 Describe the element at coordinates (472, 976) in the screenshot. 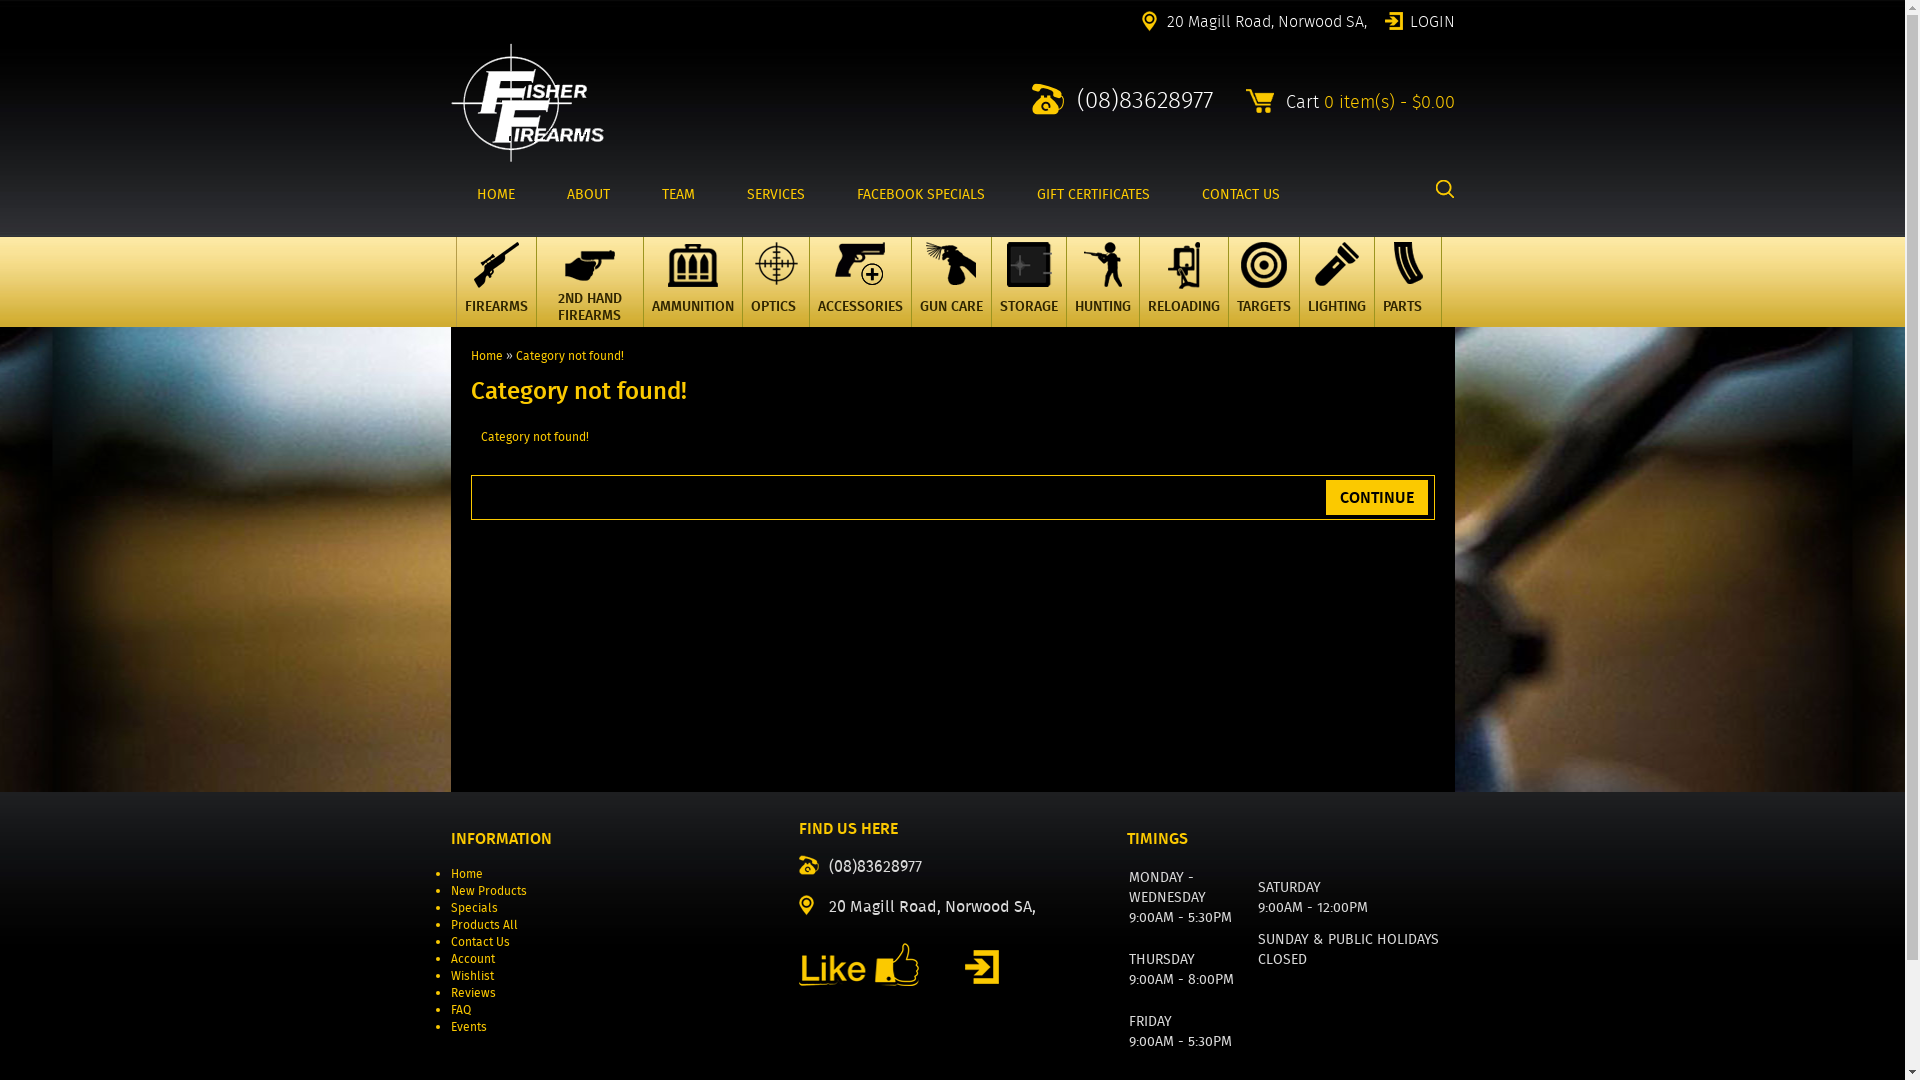

I see `Wishlist` at that location.